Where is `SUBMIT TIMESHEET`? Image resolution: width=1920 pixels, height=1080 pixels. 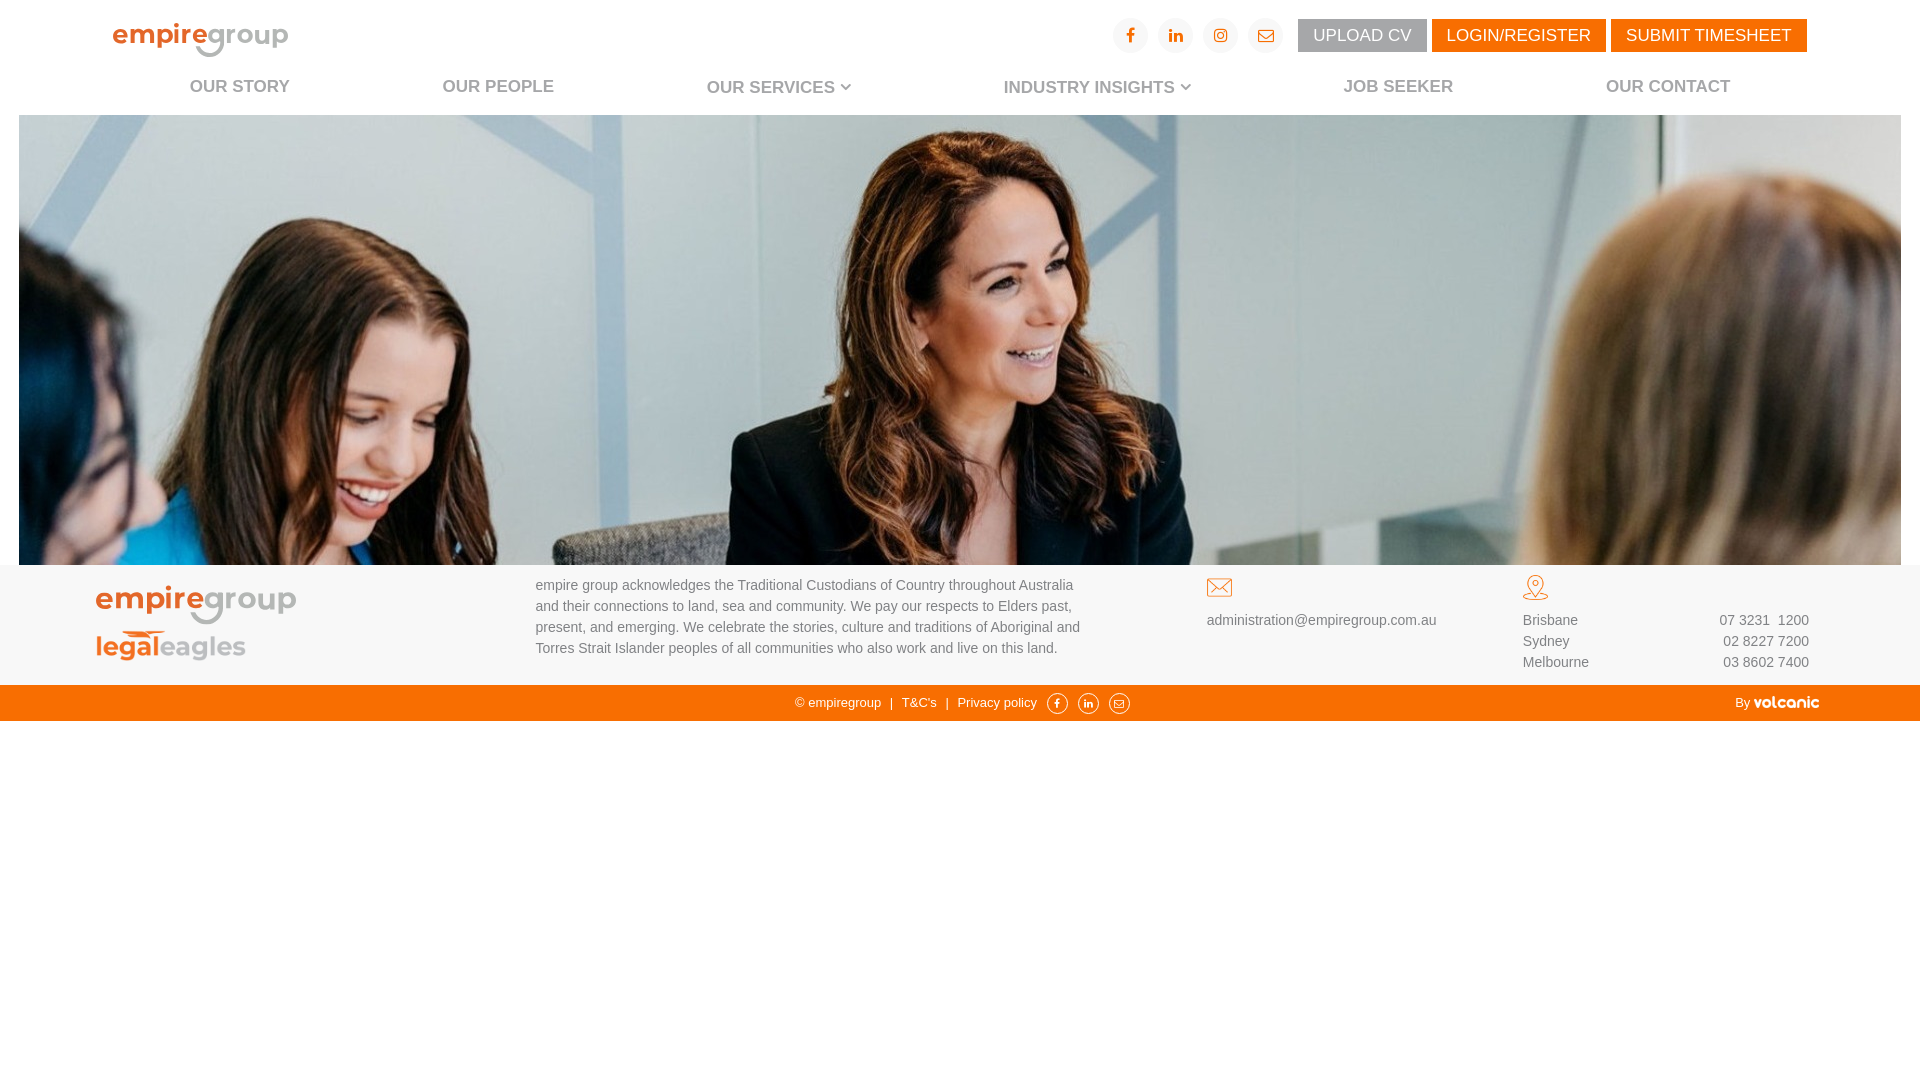 SUBMIT TIMESHEET is located at coordinates (1709, 34).